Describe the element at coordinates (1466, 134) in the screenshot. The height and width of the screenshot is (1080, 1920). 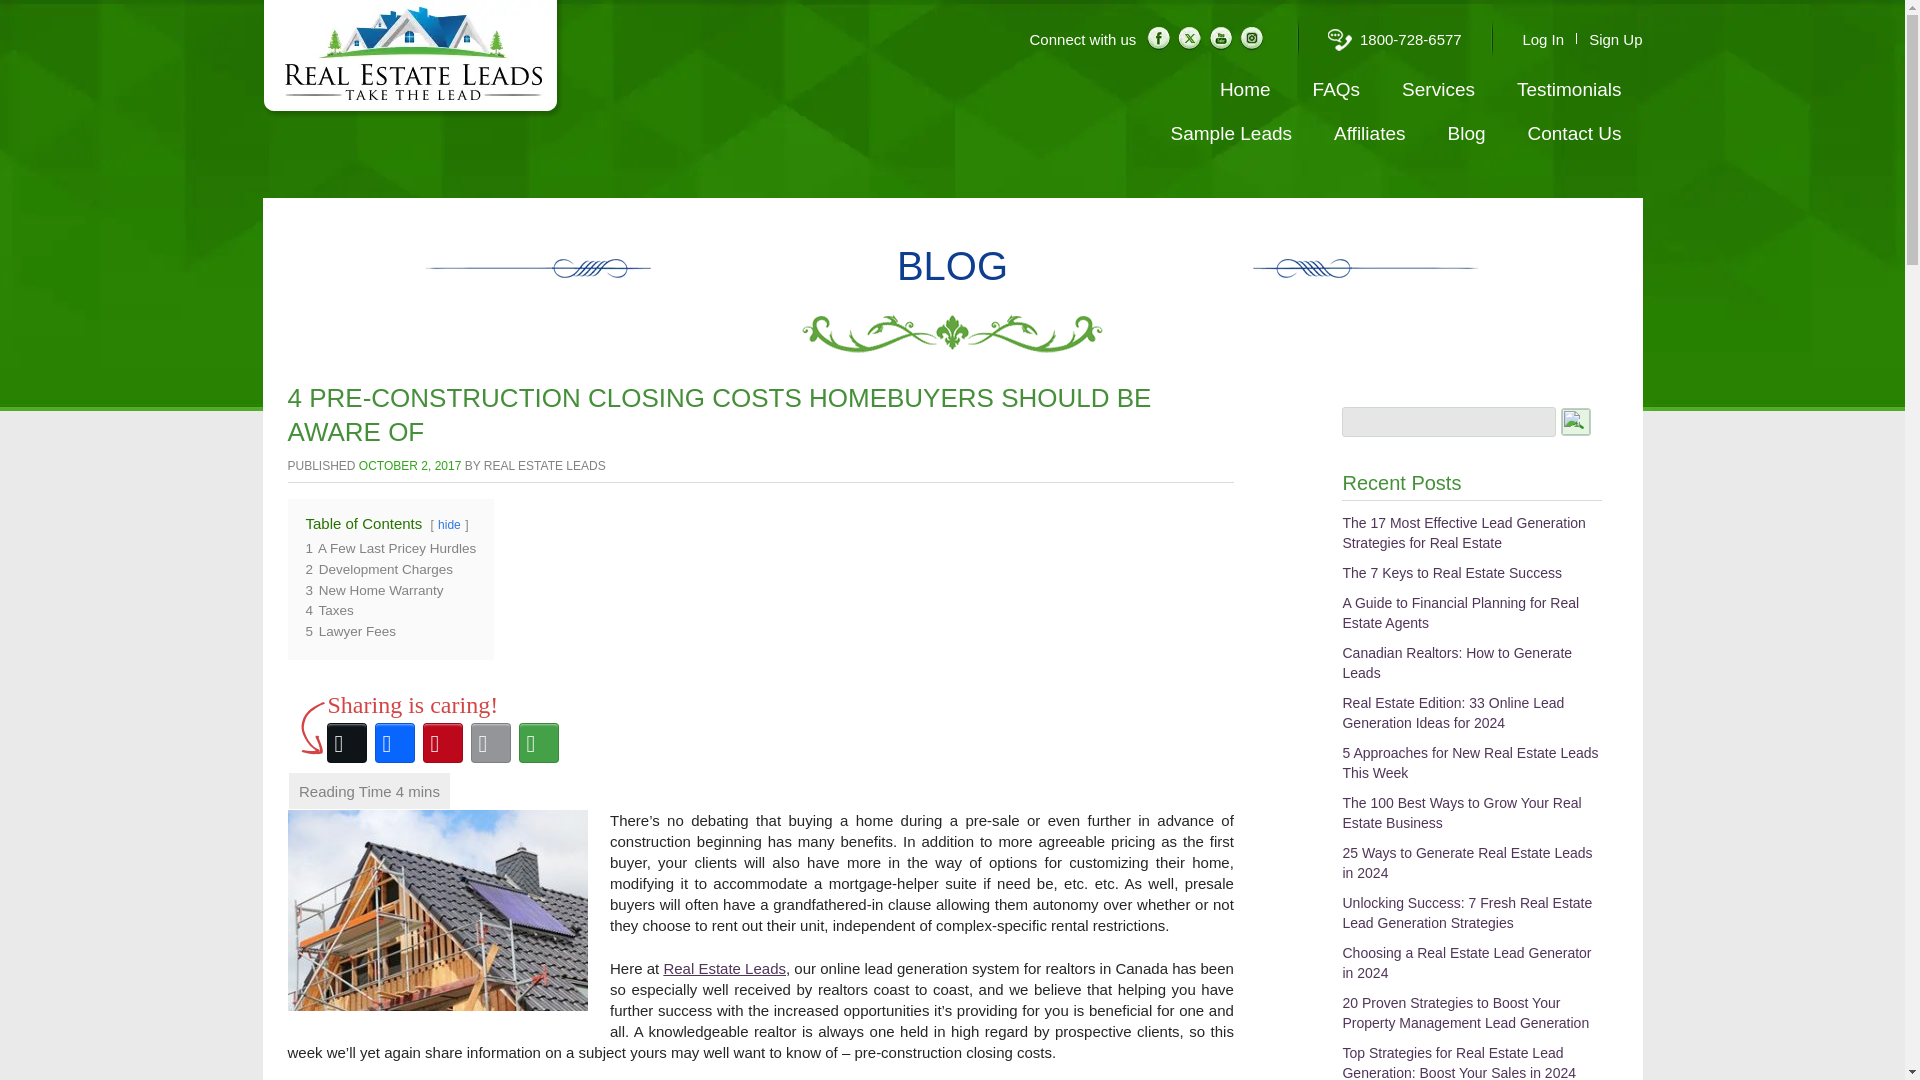
I see `Blog` at that location.